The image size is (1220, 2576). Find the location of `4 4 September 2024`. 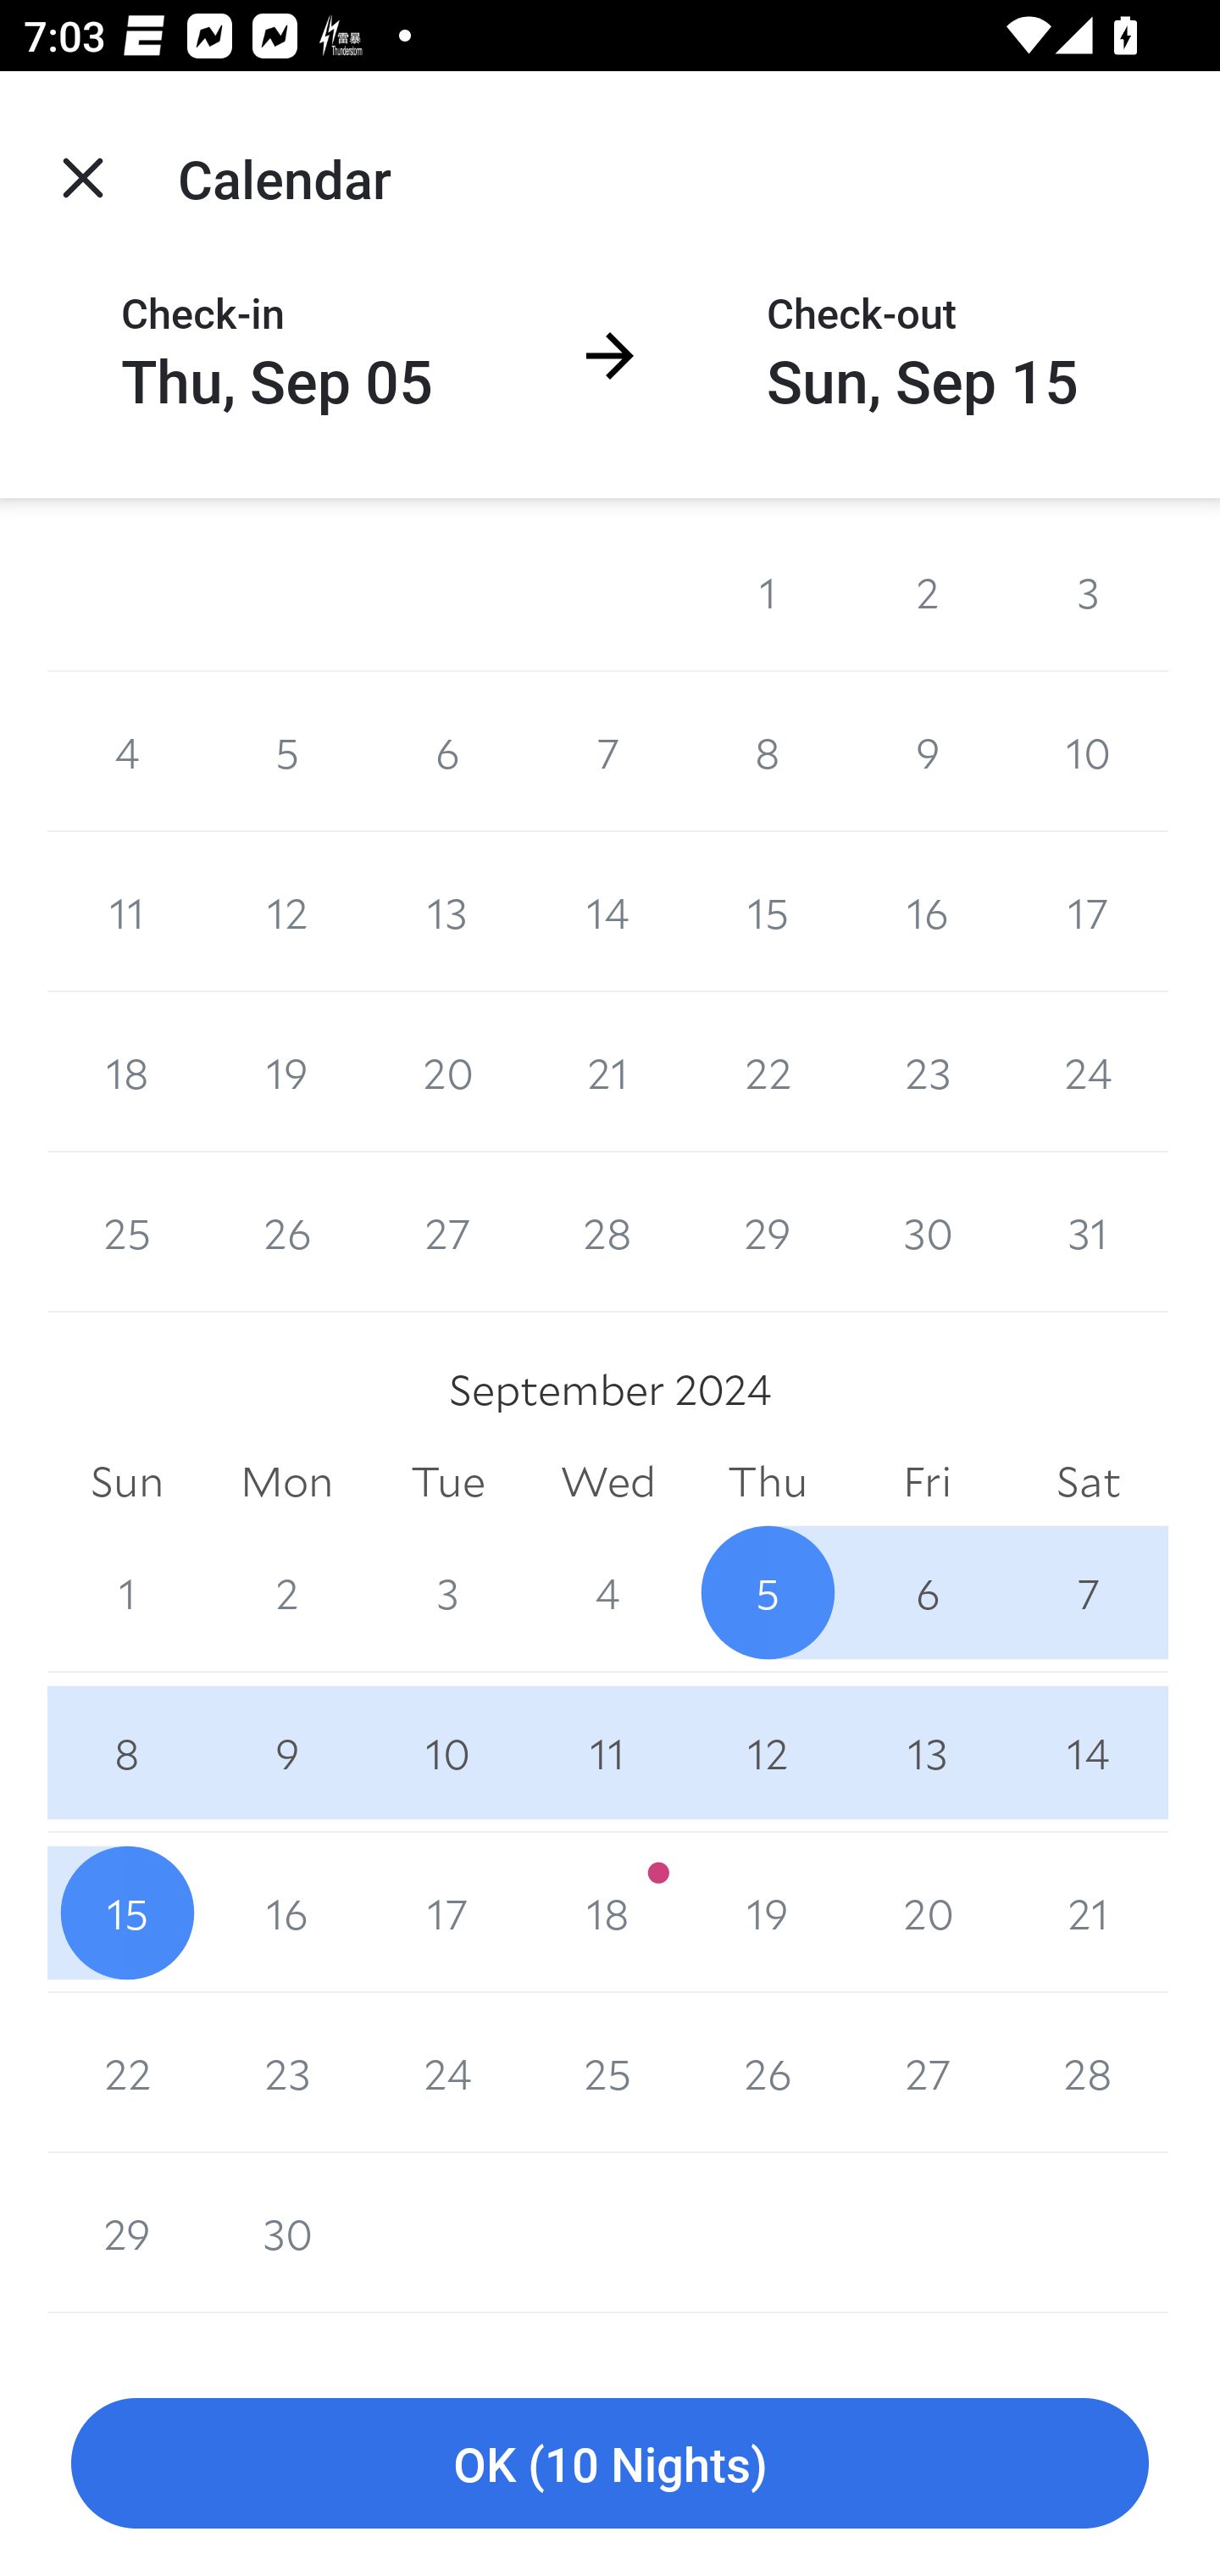

4 4 September 2024 is located at coordinates (608, 1591).